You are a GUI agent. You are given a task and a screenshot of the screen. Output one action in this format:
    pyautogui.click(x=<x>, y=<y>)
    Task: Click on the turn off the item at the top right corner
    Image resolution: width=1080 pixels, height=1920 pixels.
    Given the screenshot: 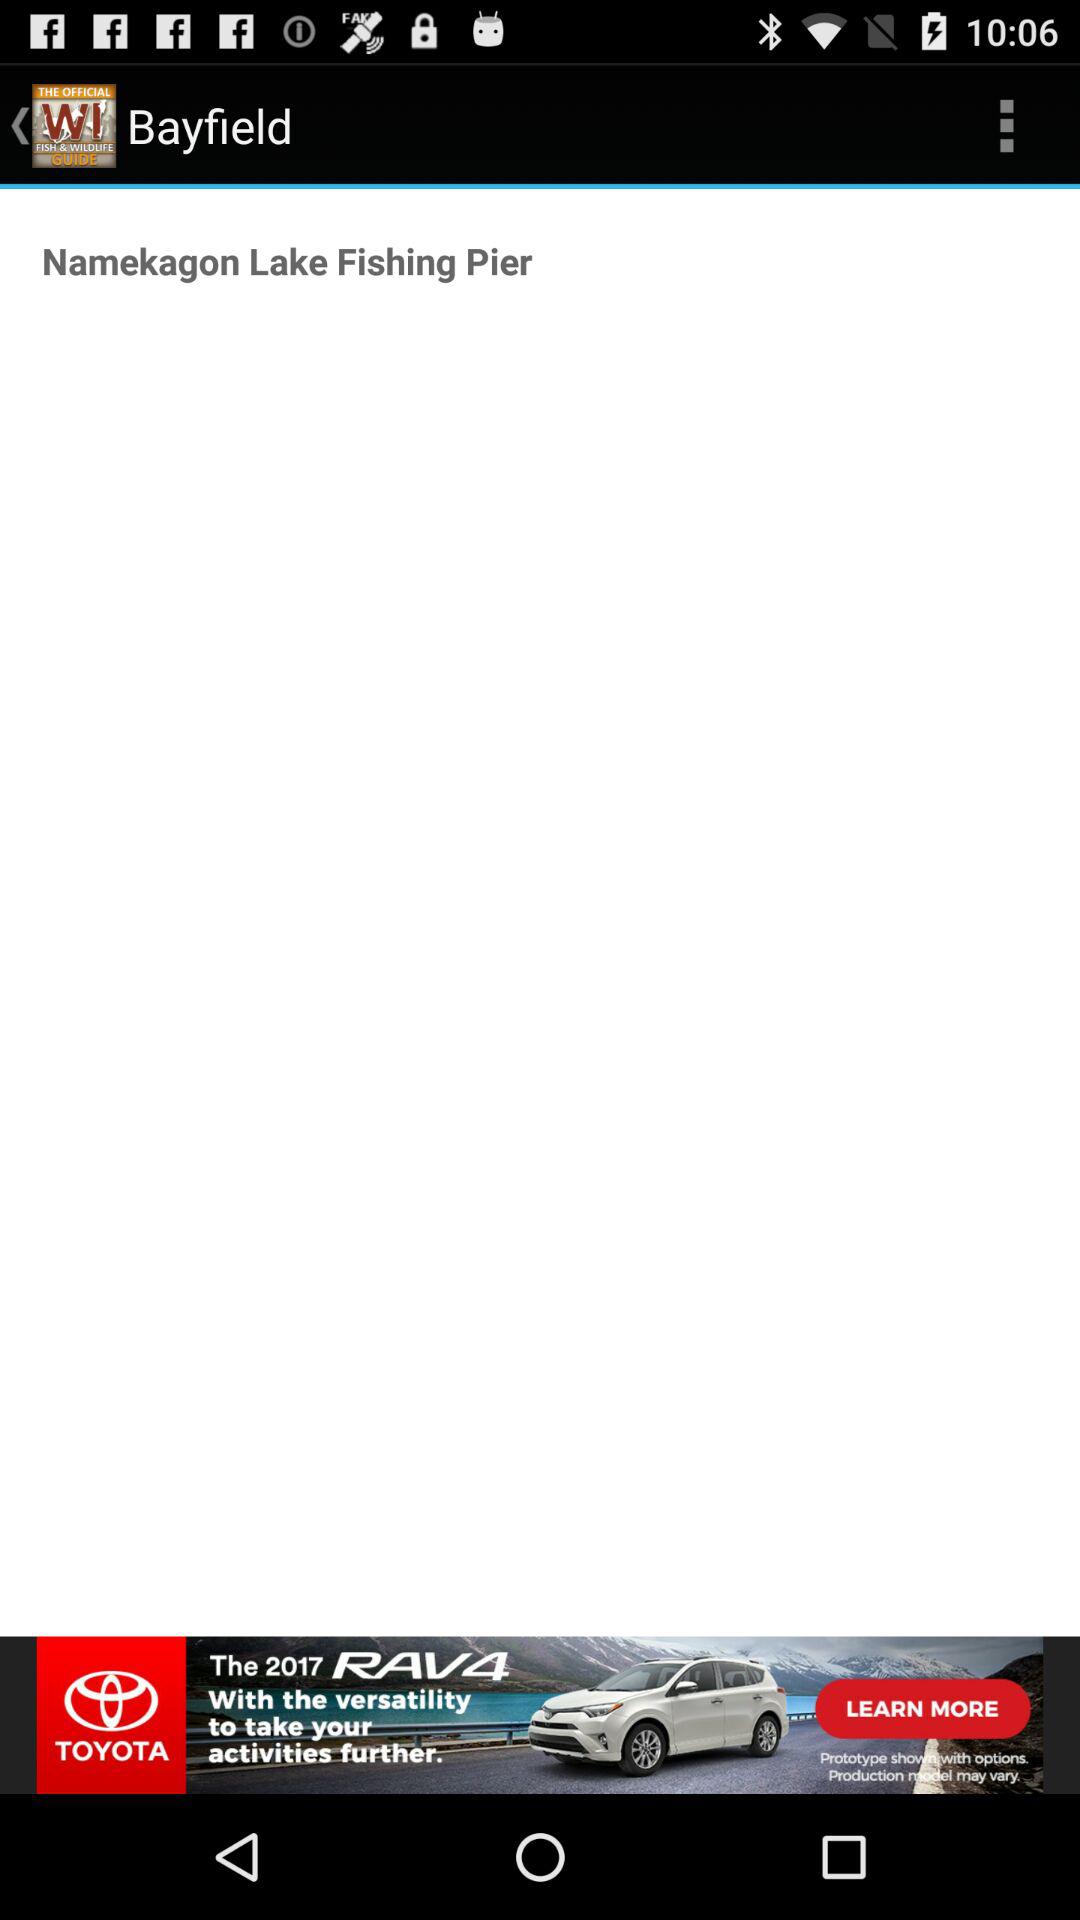 What is the action you would take?
    pyautogui.click(x=1006, y=126)
    